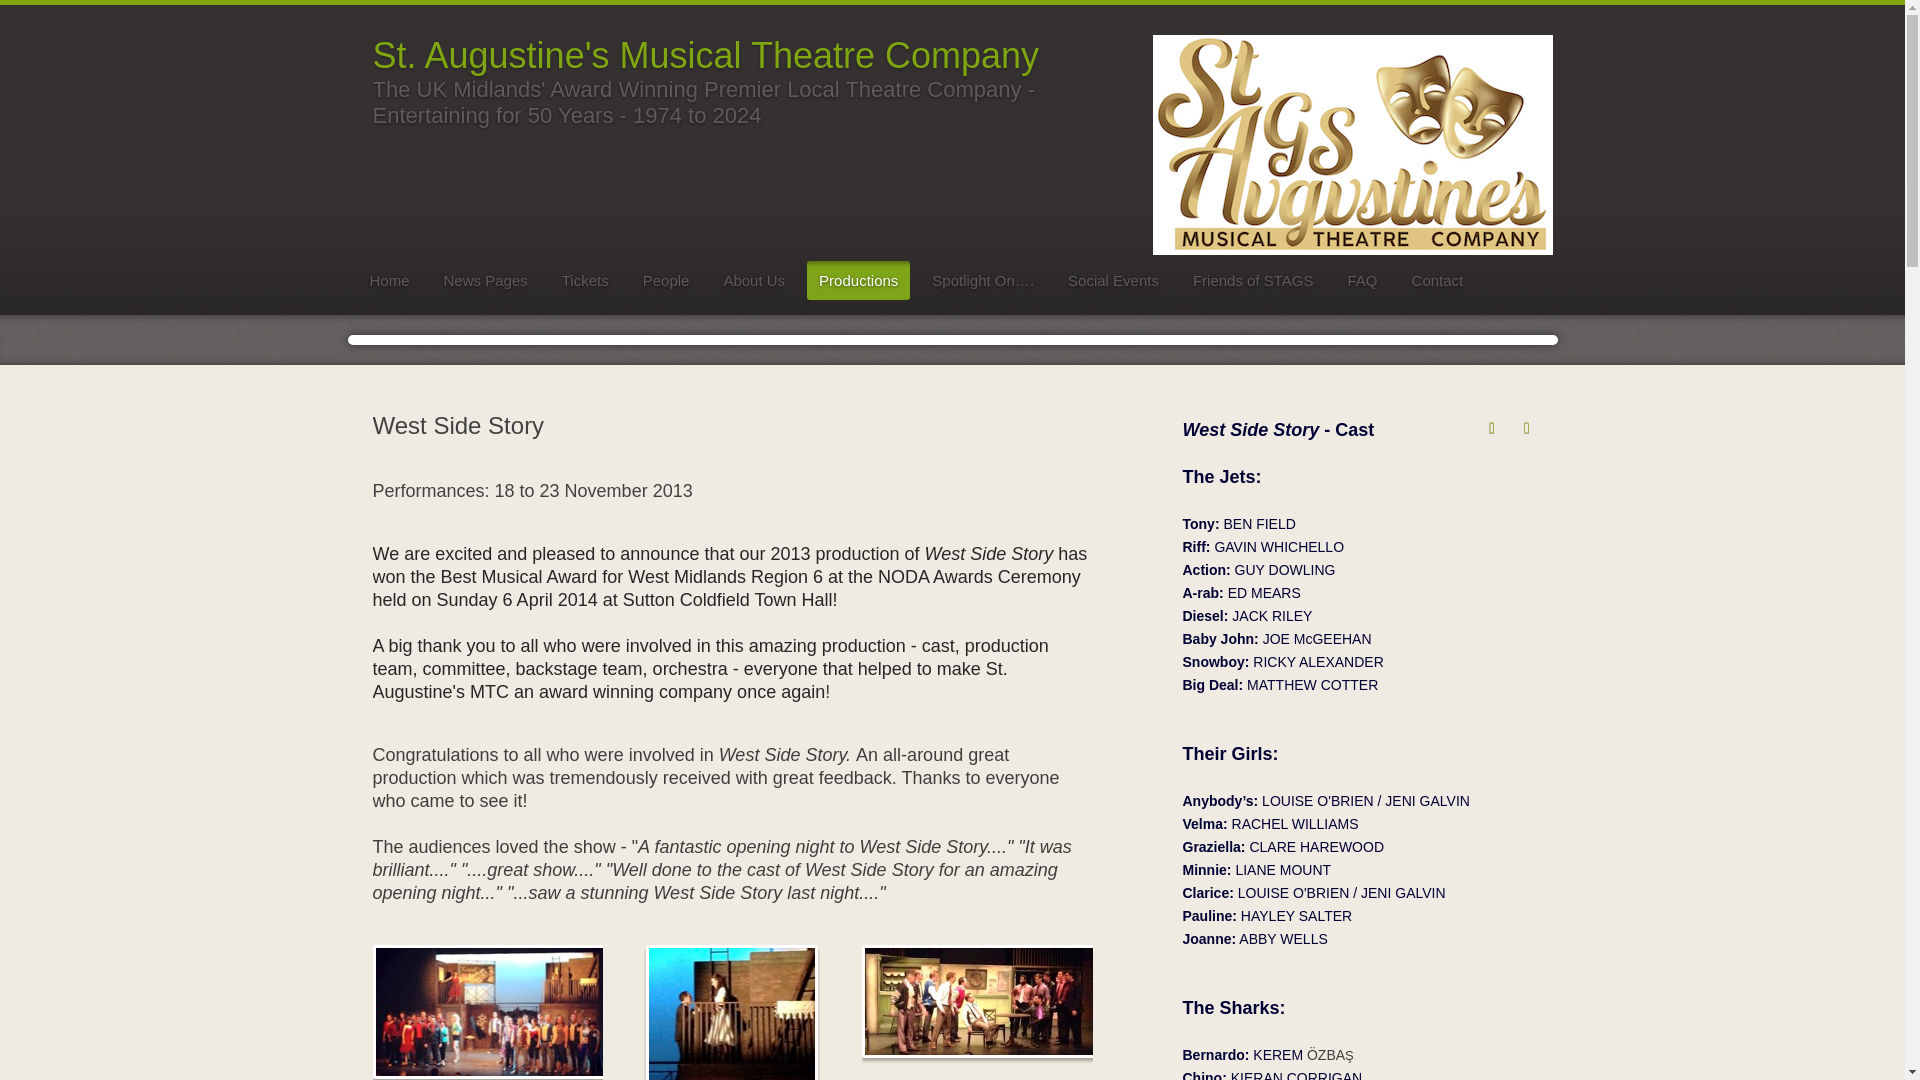 Image resolution: width=1920 pixels, height=1080 pixels. I want to click on News Pages, so click(486, 280).